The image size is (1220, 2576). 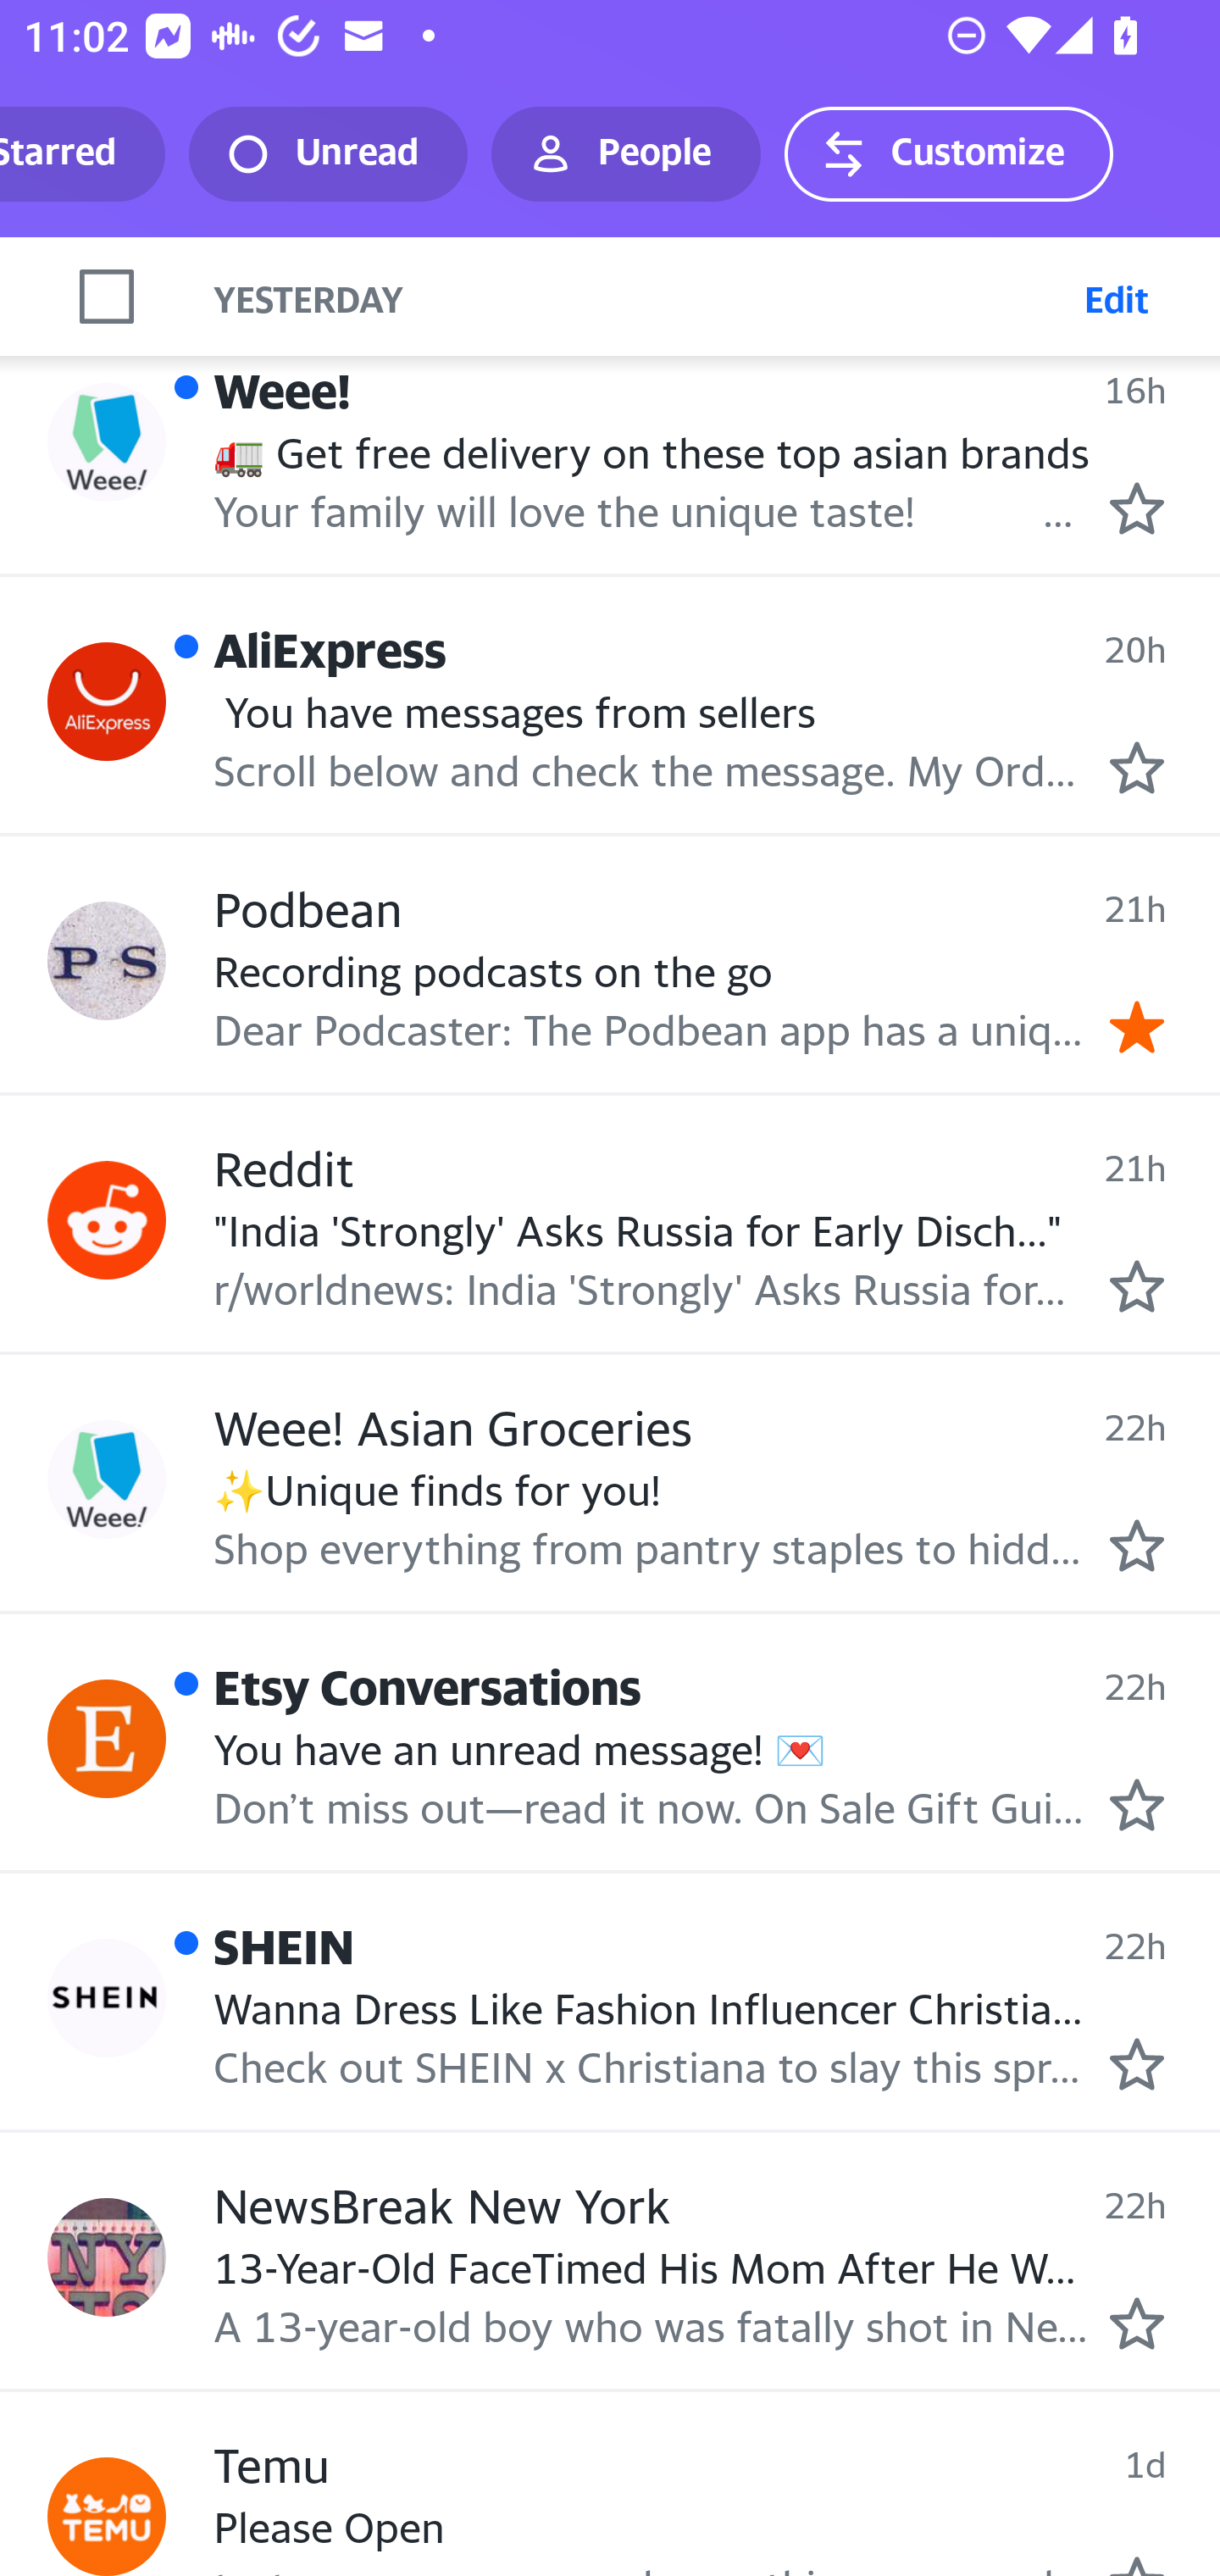 I want to click on Mark as starred., so click(x=1137, y=508).